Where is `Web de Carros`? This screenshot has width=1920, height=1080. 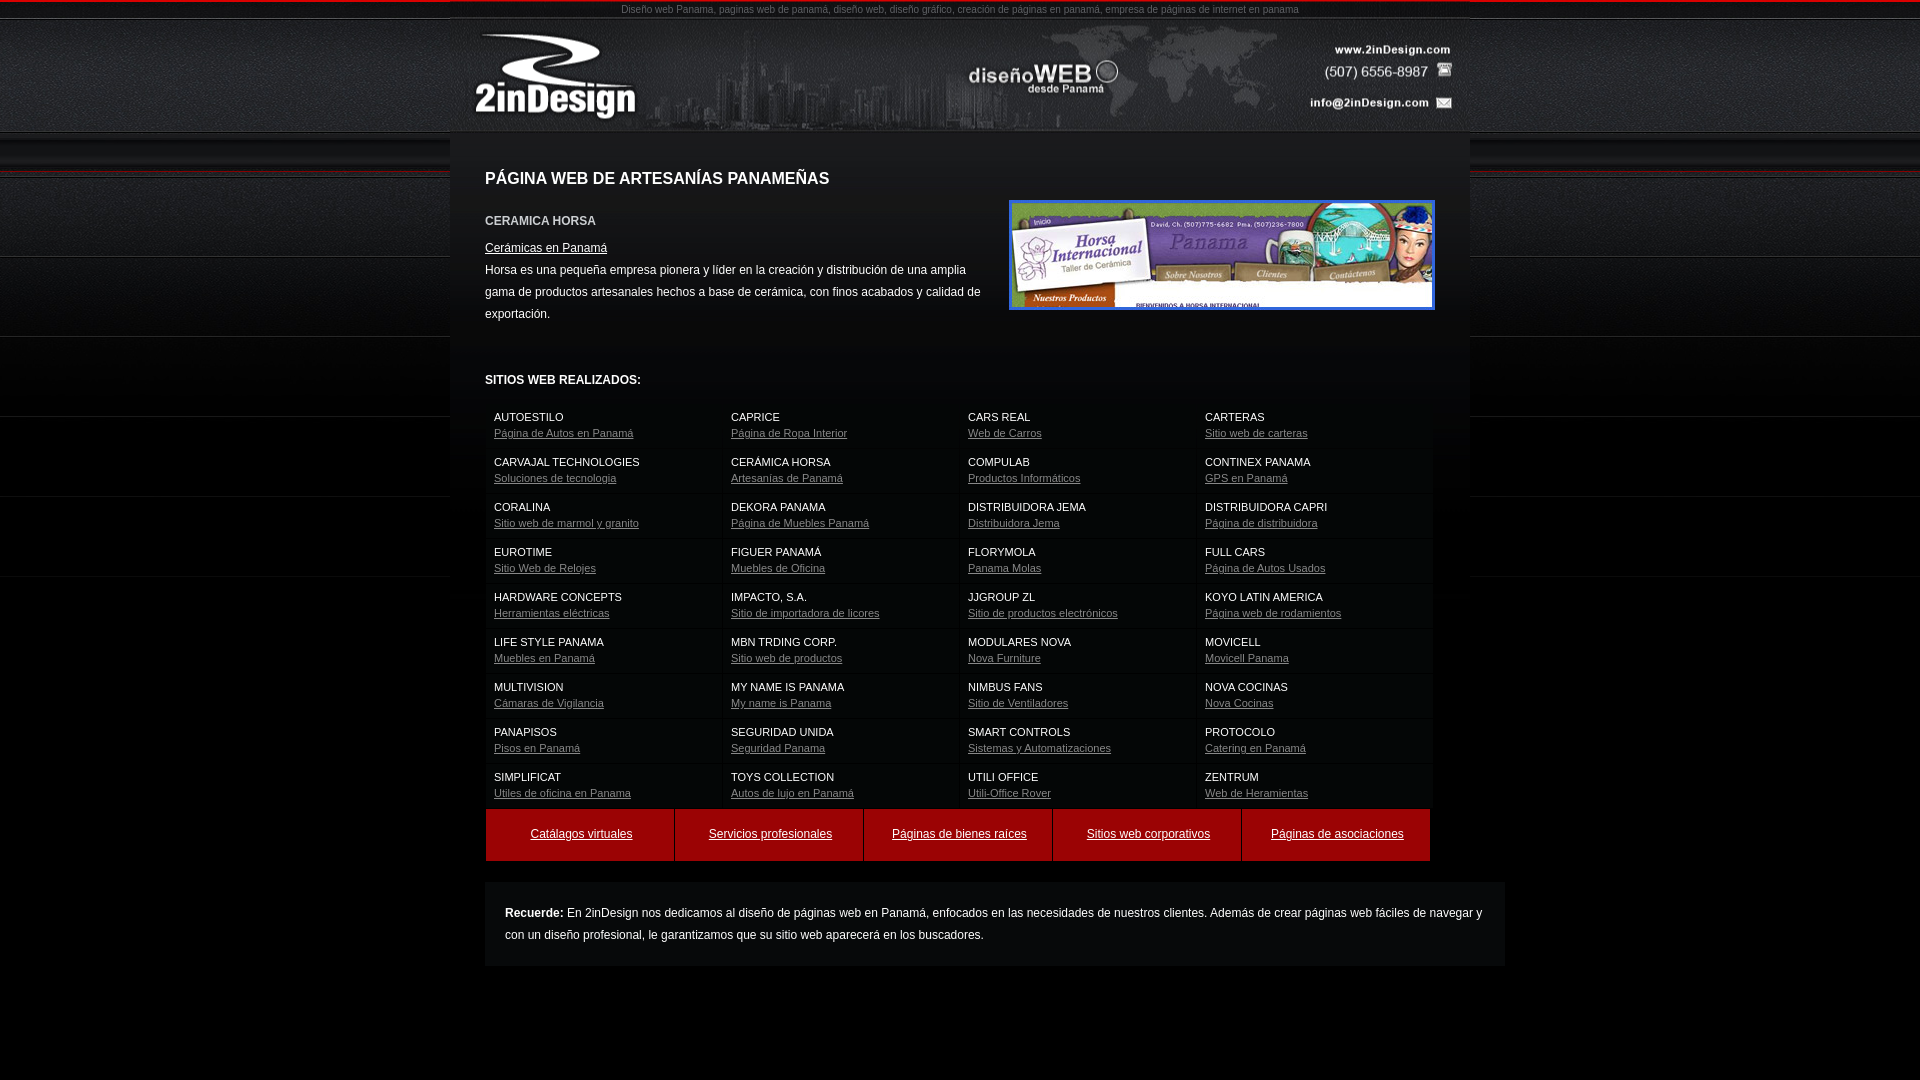
Web de Carros is located at coordinates (1005, 433).